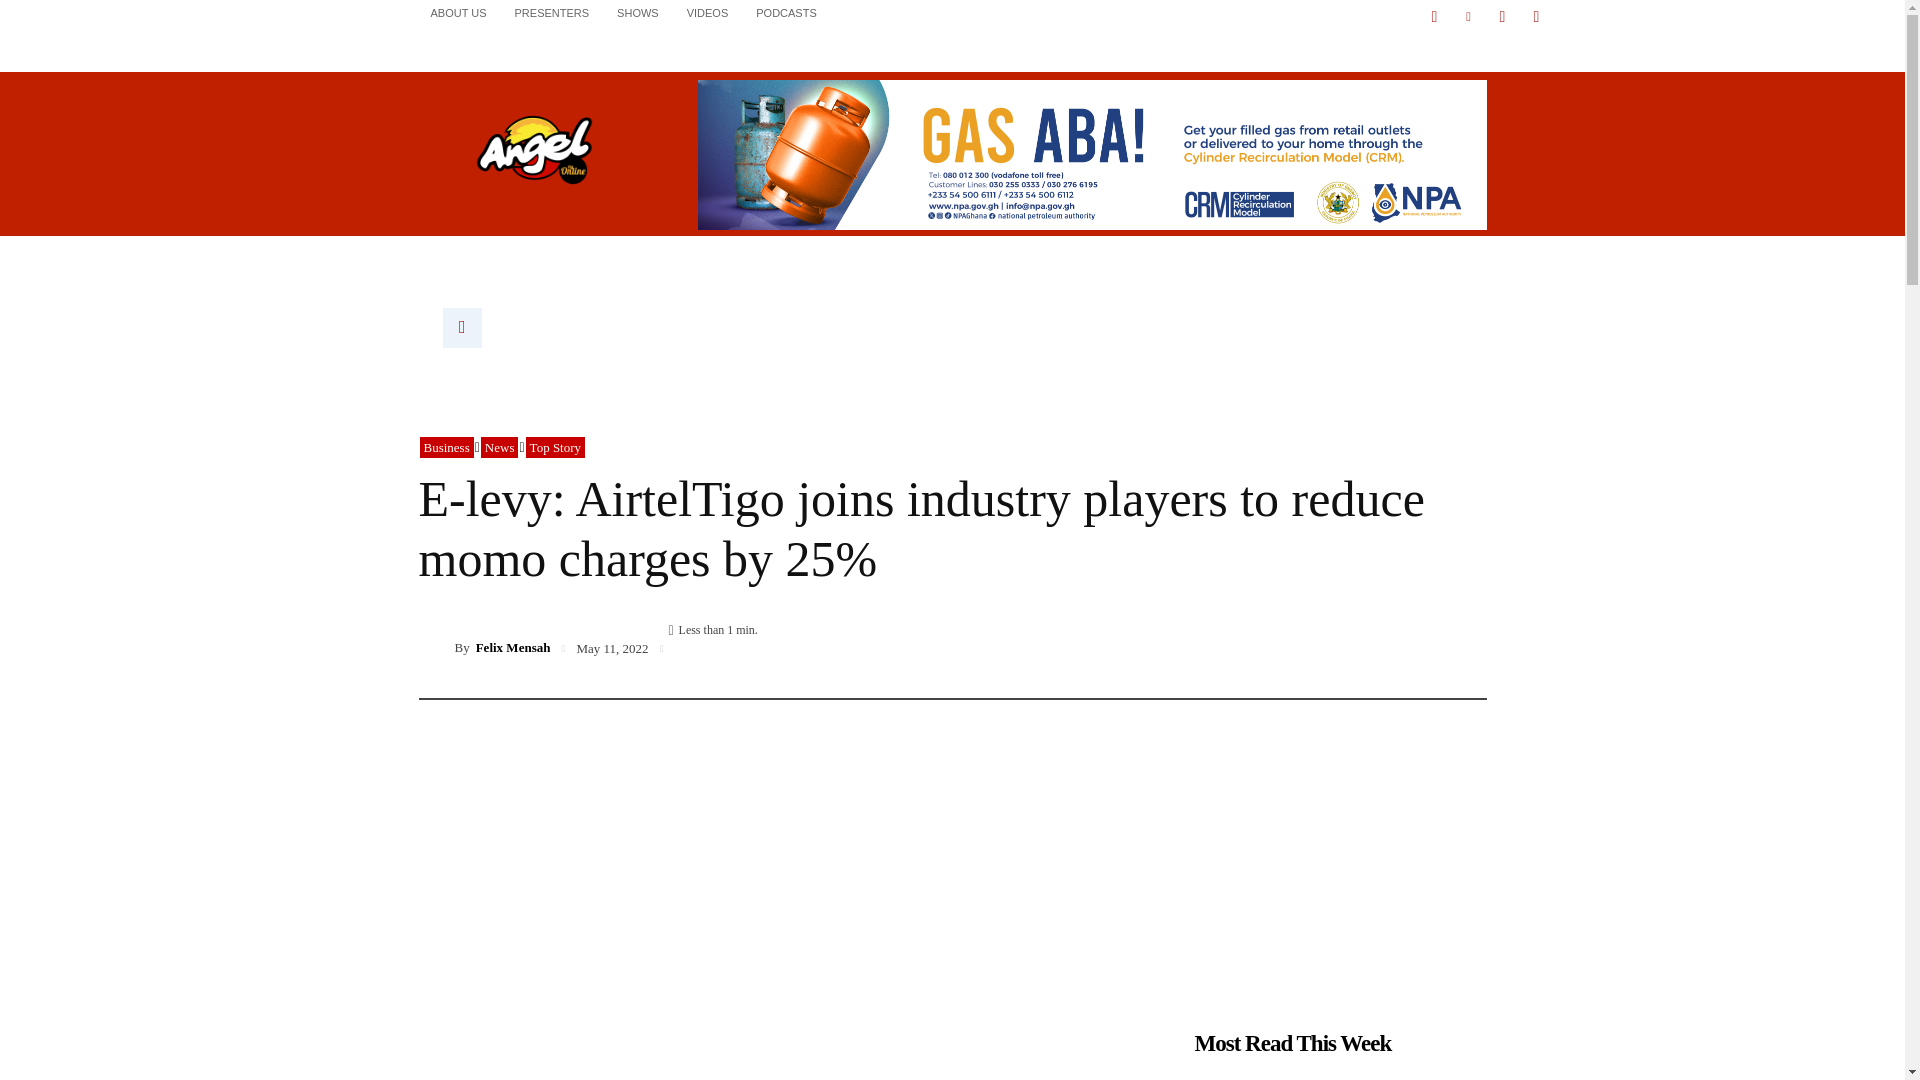 Image resolution: width=1920 pixels, height=1080 pixels. Describe the element at coordinates (638, 12) in the screenshot. I see `SHOWS` at that location.